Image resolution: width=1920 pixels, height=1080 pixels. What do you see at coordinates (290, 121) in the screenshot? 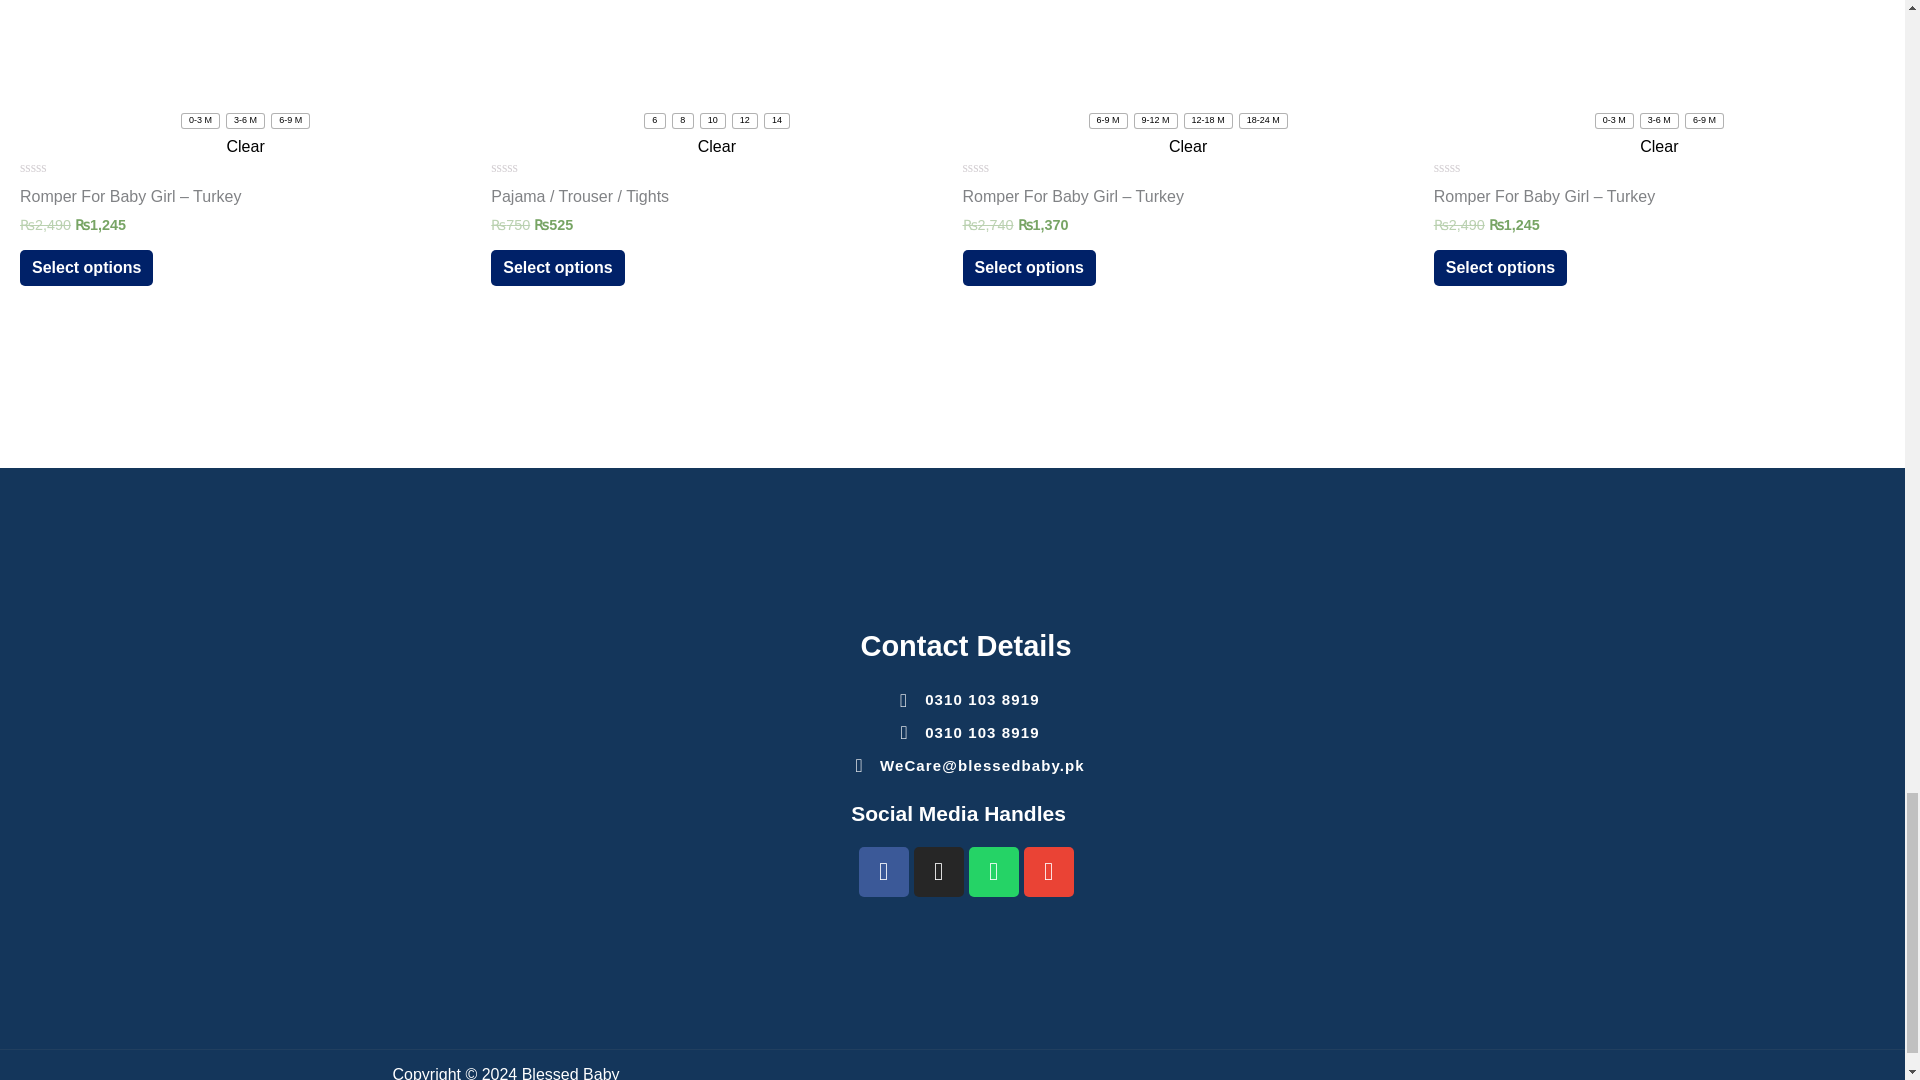
I see `6-9 M` at bounding box center [290, 121].